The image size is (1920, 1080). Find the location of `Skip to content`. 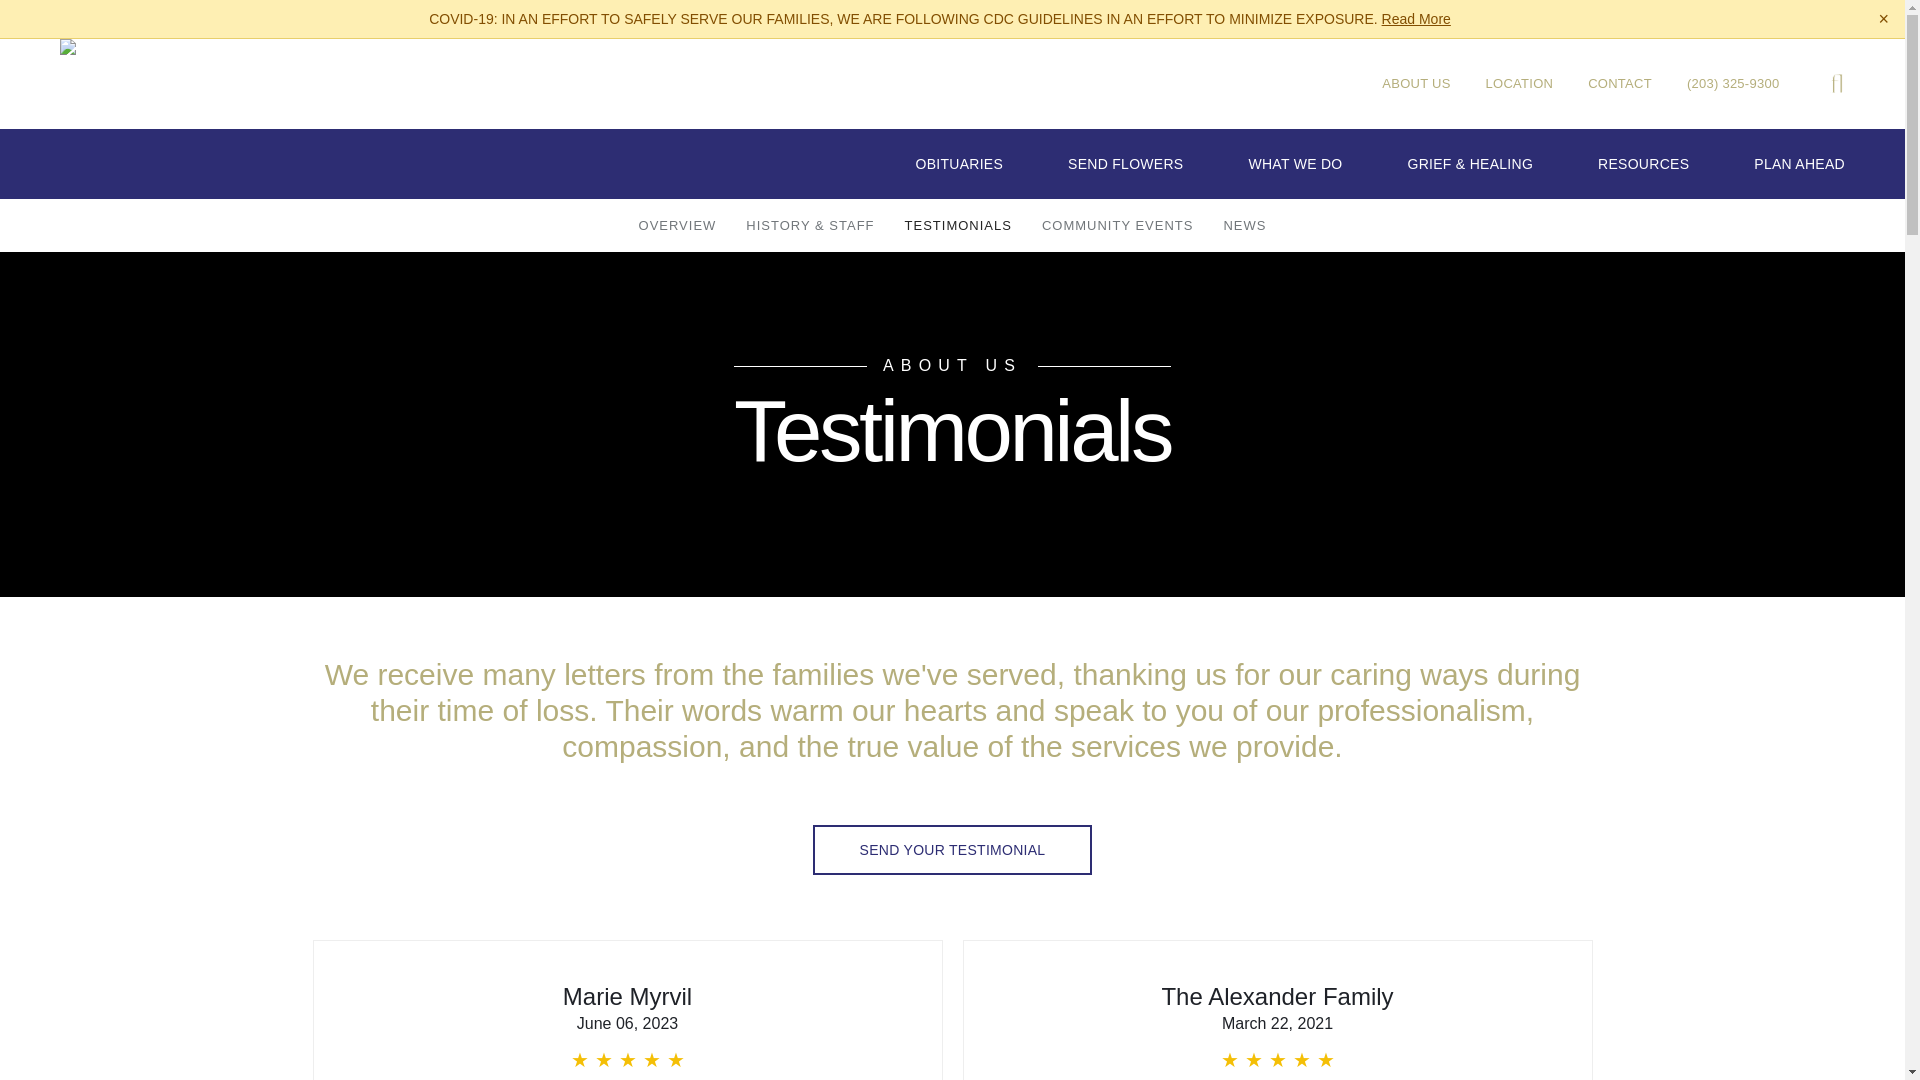

Skip to content is located at coordinates (43, 20).